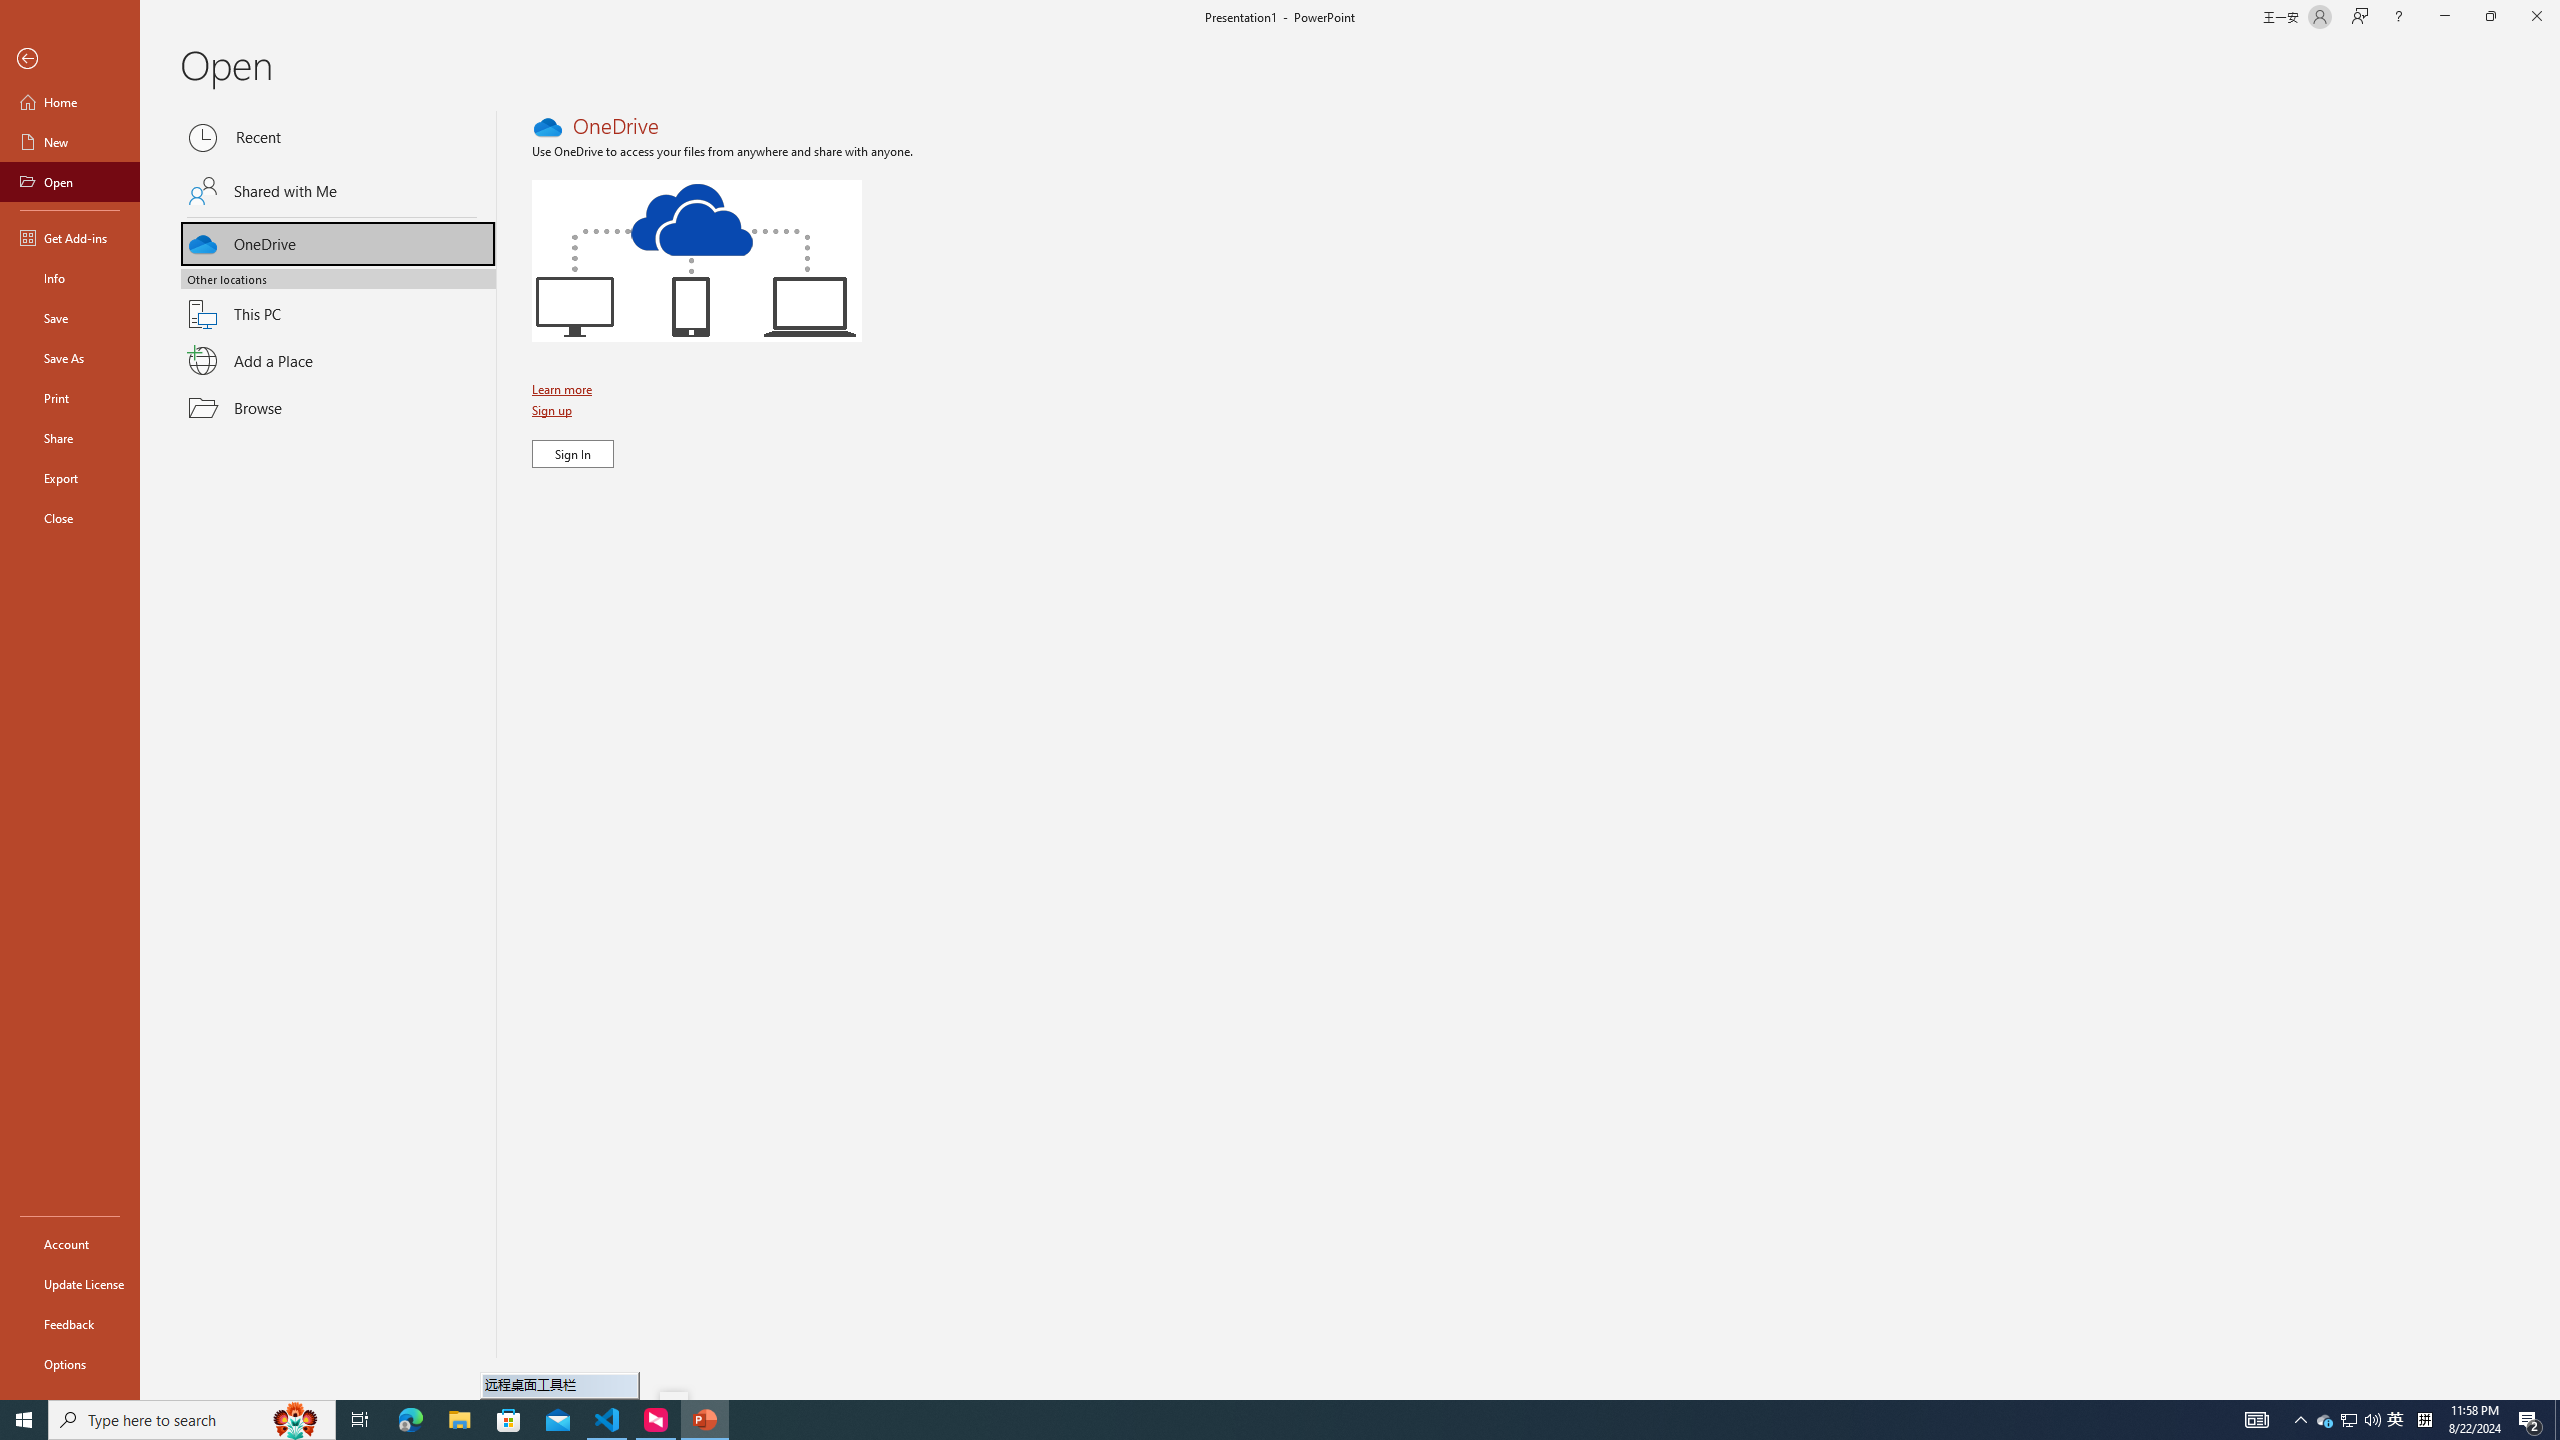 The height and width of the screenshot is (1440, 2560). What do you see at coordinates (70, 237) in the screenshot?
I see `Get Add-ins` at bounding box center [70, 237].